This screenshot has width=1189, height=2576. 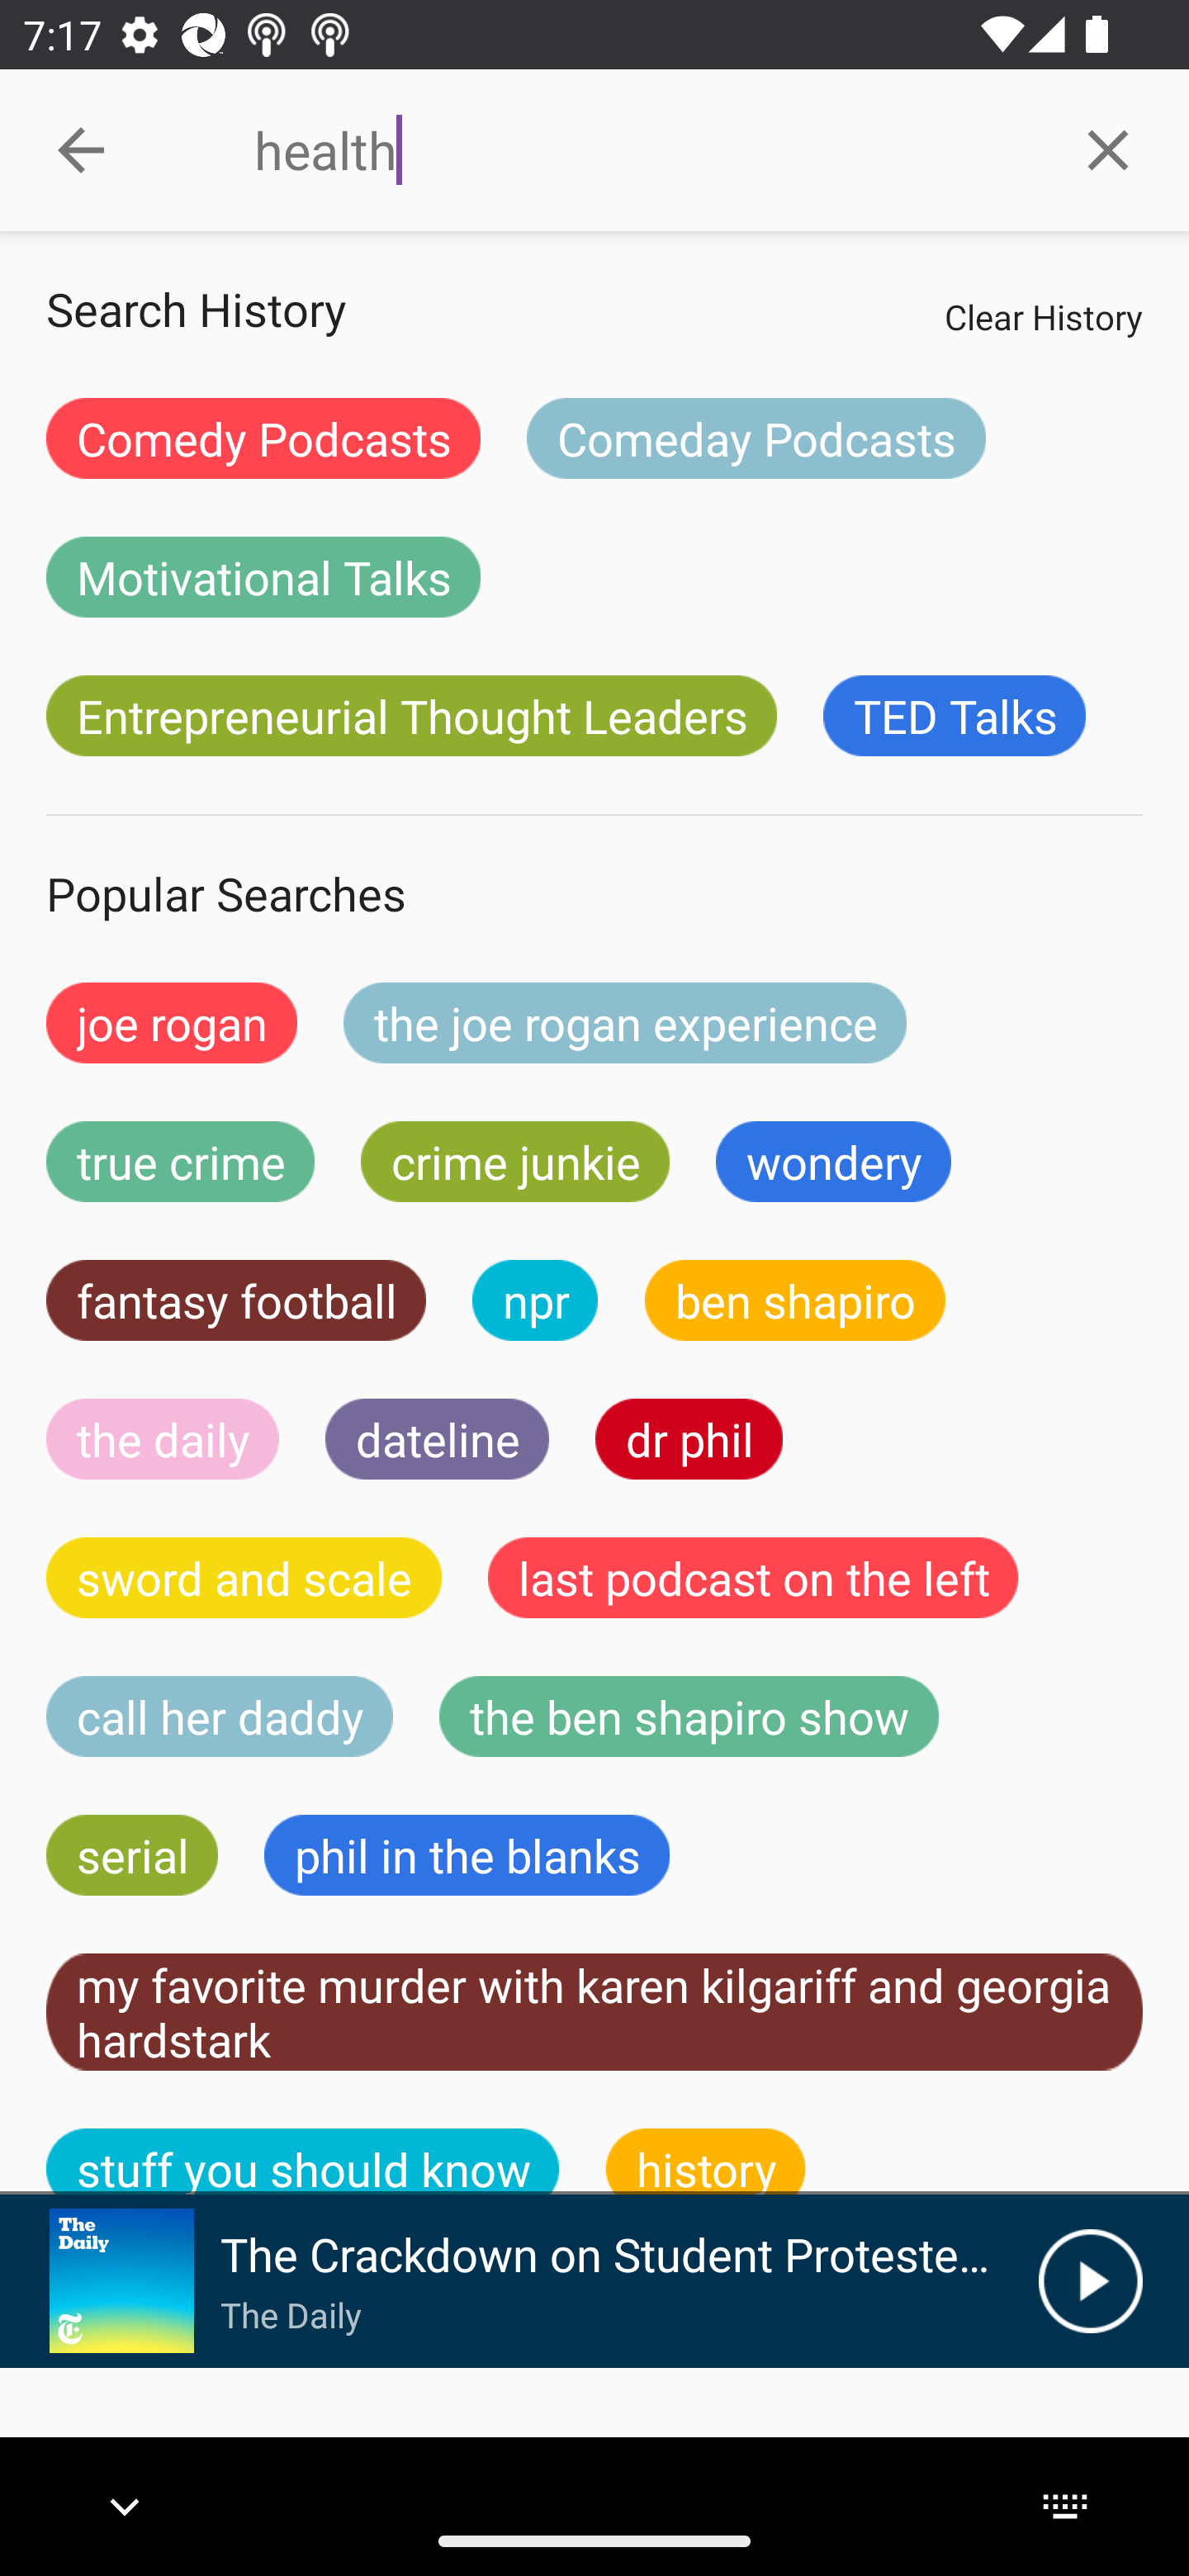 I want to click on call her daddy, so click(x=220, y=1717).